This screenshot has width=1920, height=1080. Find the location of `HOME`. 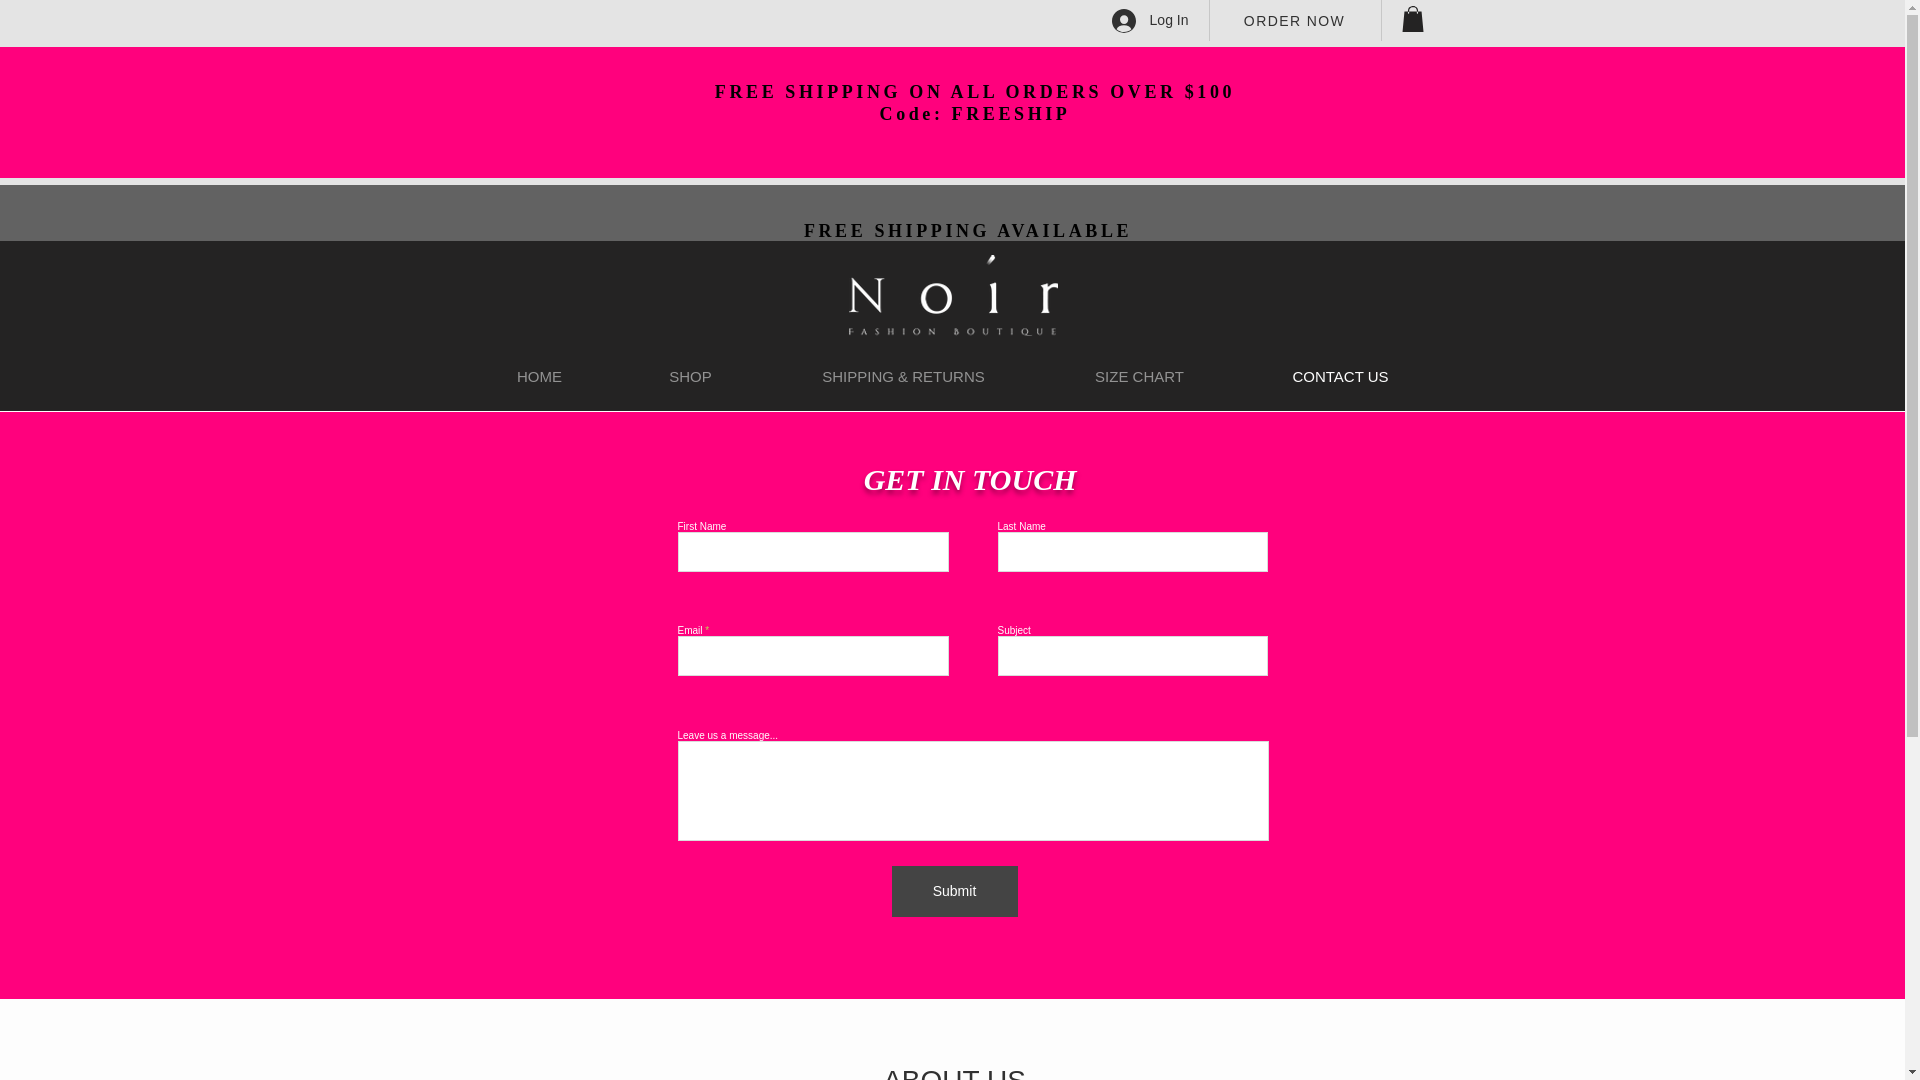

HOME is located at coordinates (540, 376).